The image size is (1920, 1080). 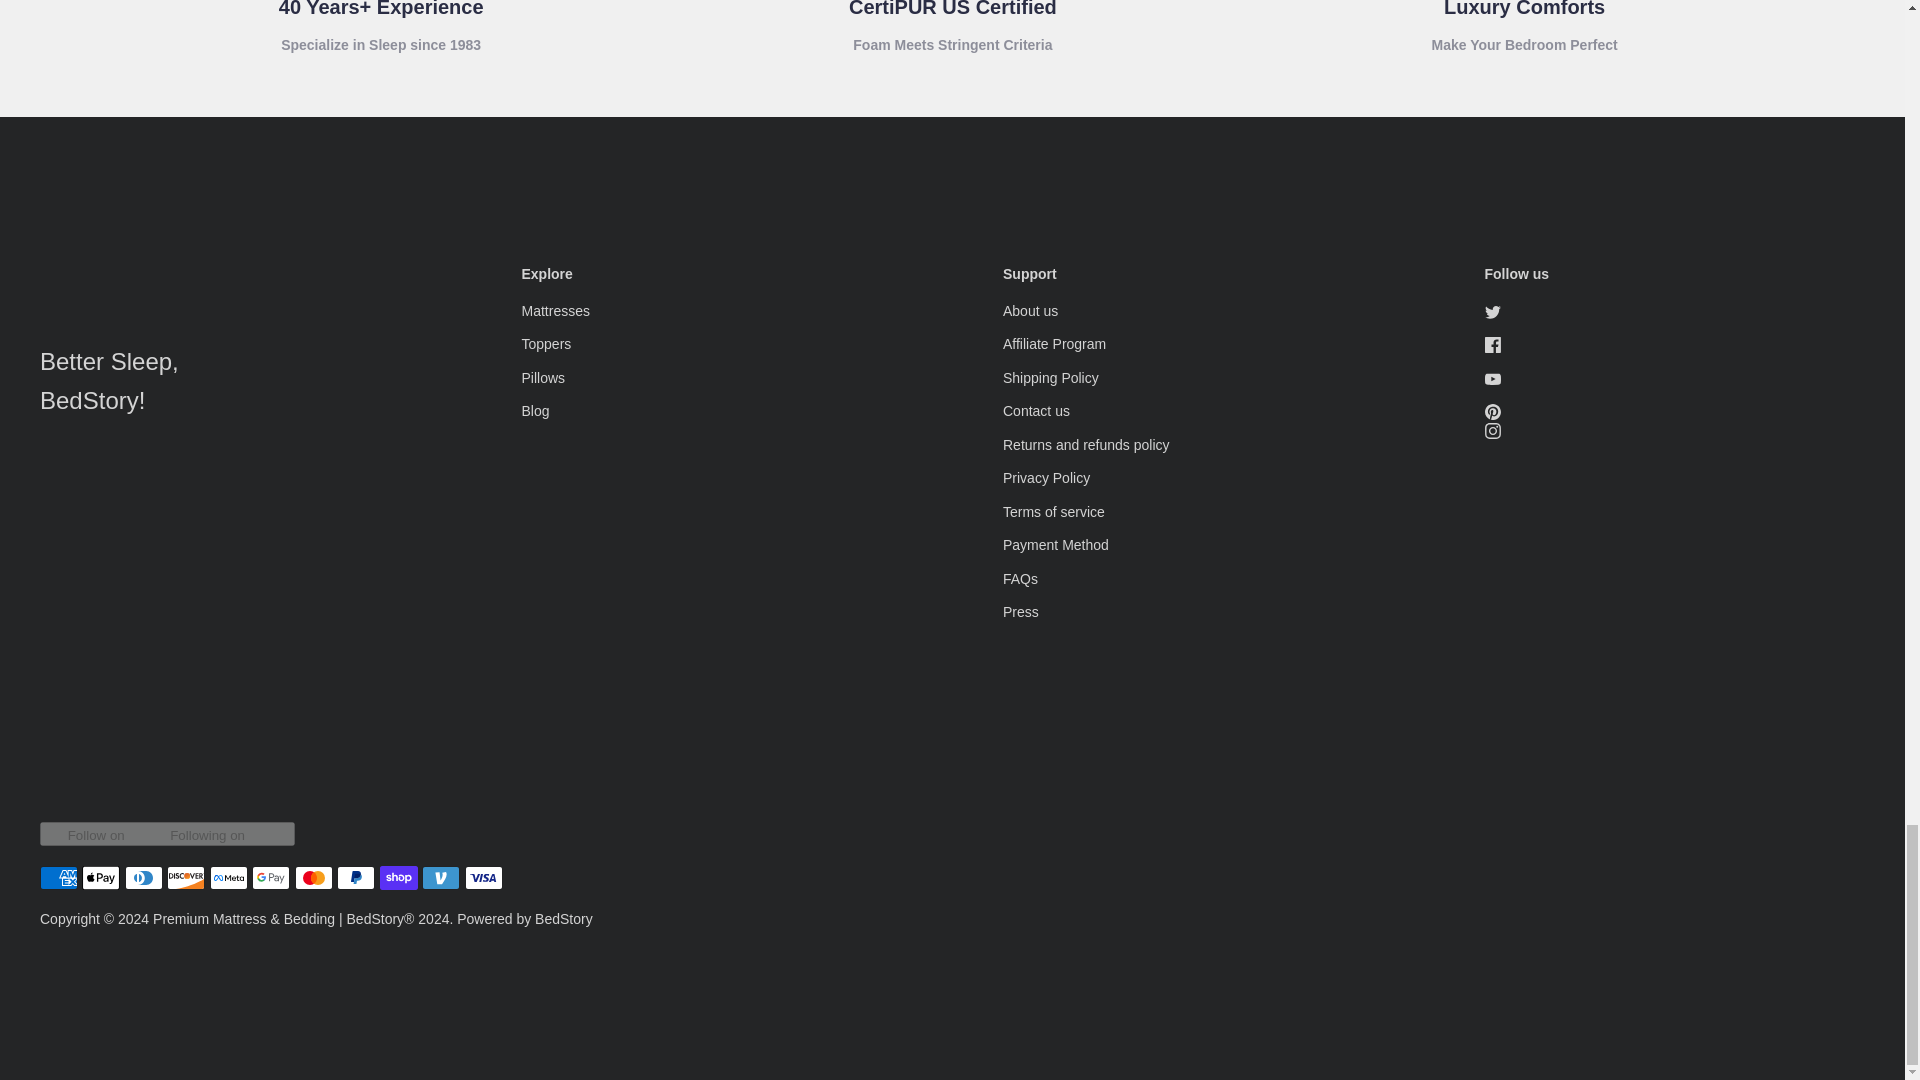 What do you see at coordinates (144, 878) in the screenshot?
I see `Diners Club` at bounding box center [144, 878].